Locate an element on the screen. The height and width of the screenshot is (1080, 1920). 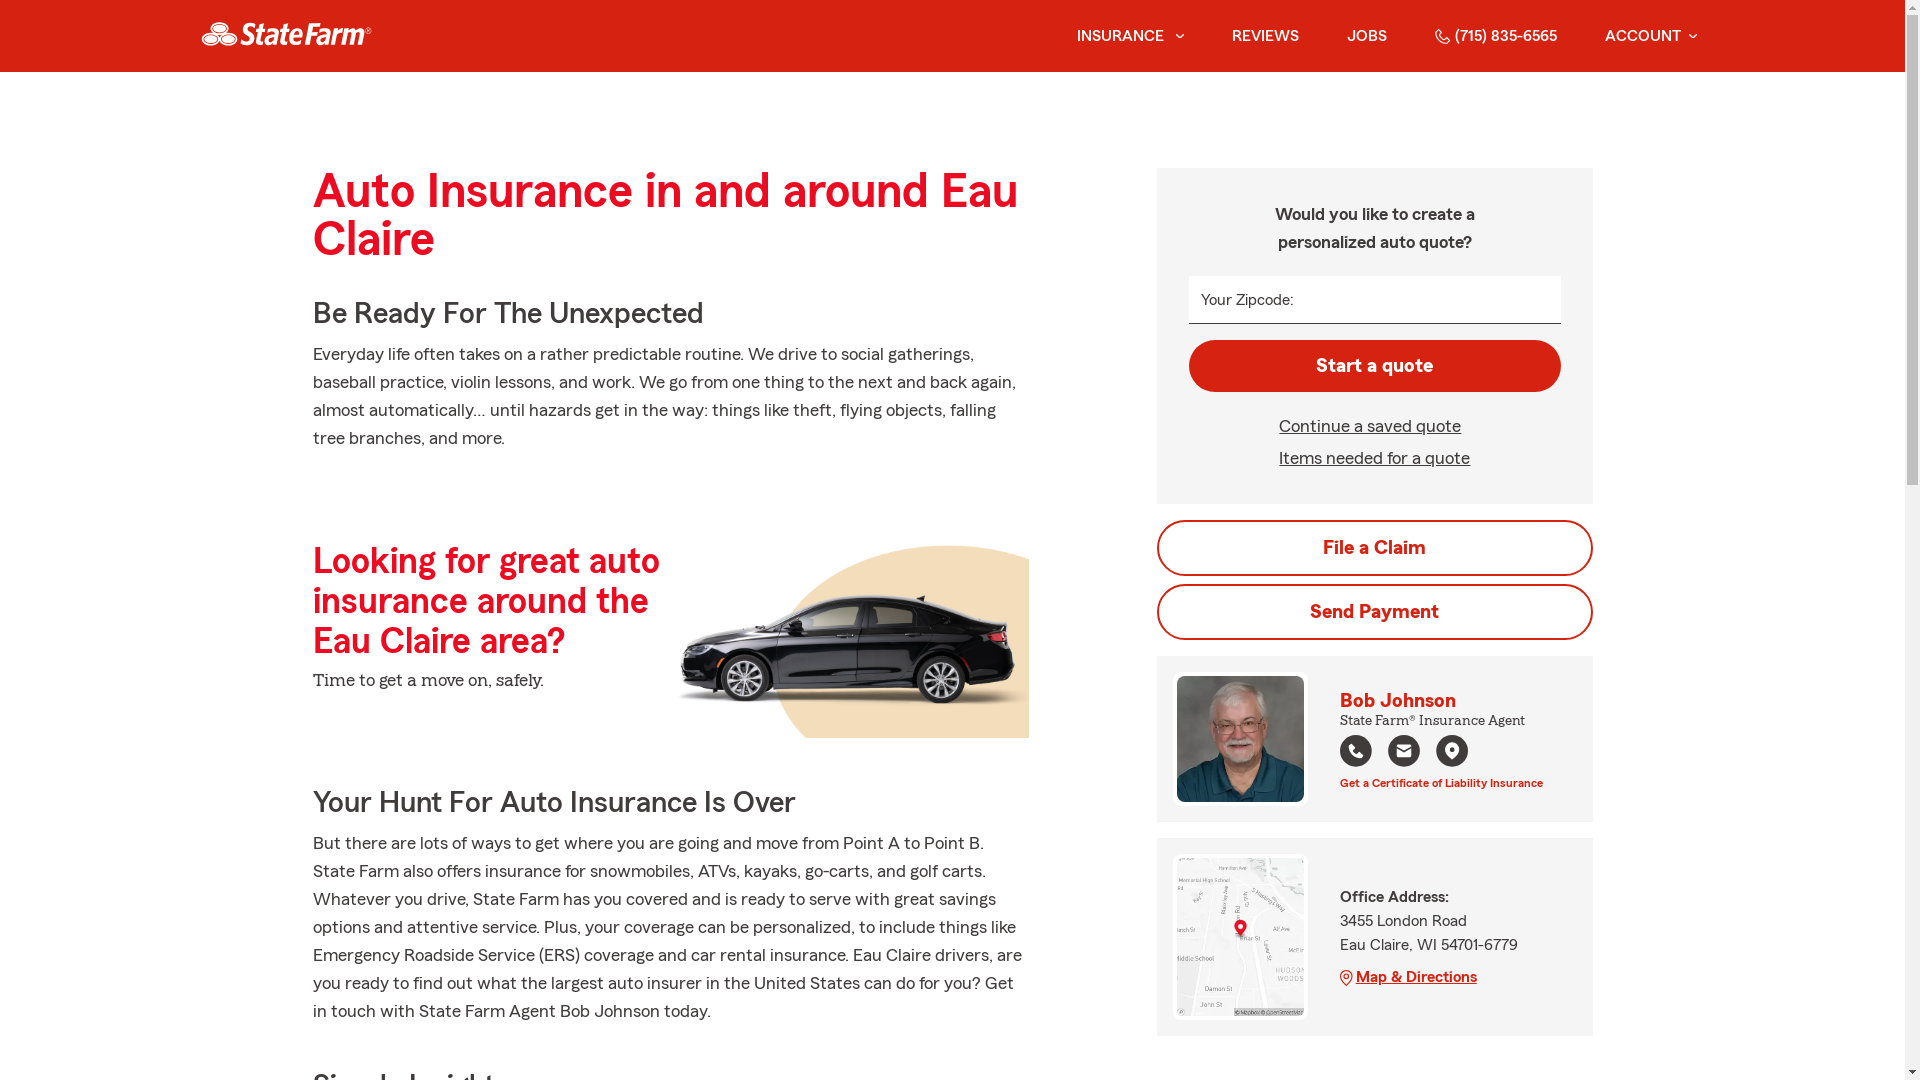
File a Claim is located at coordinates (1374, 548).